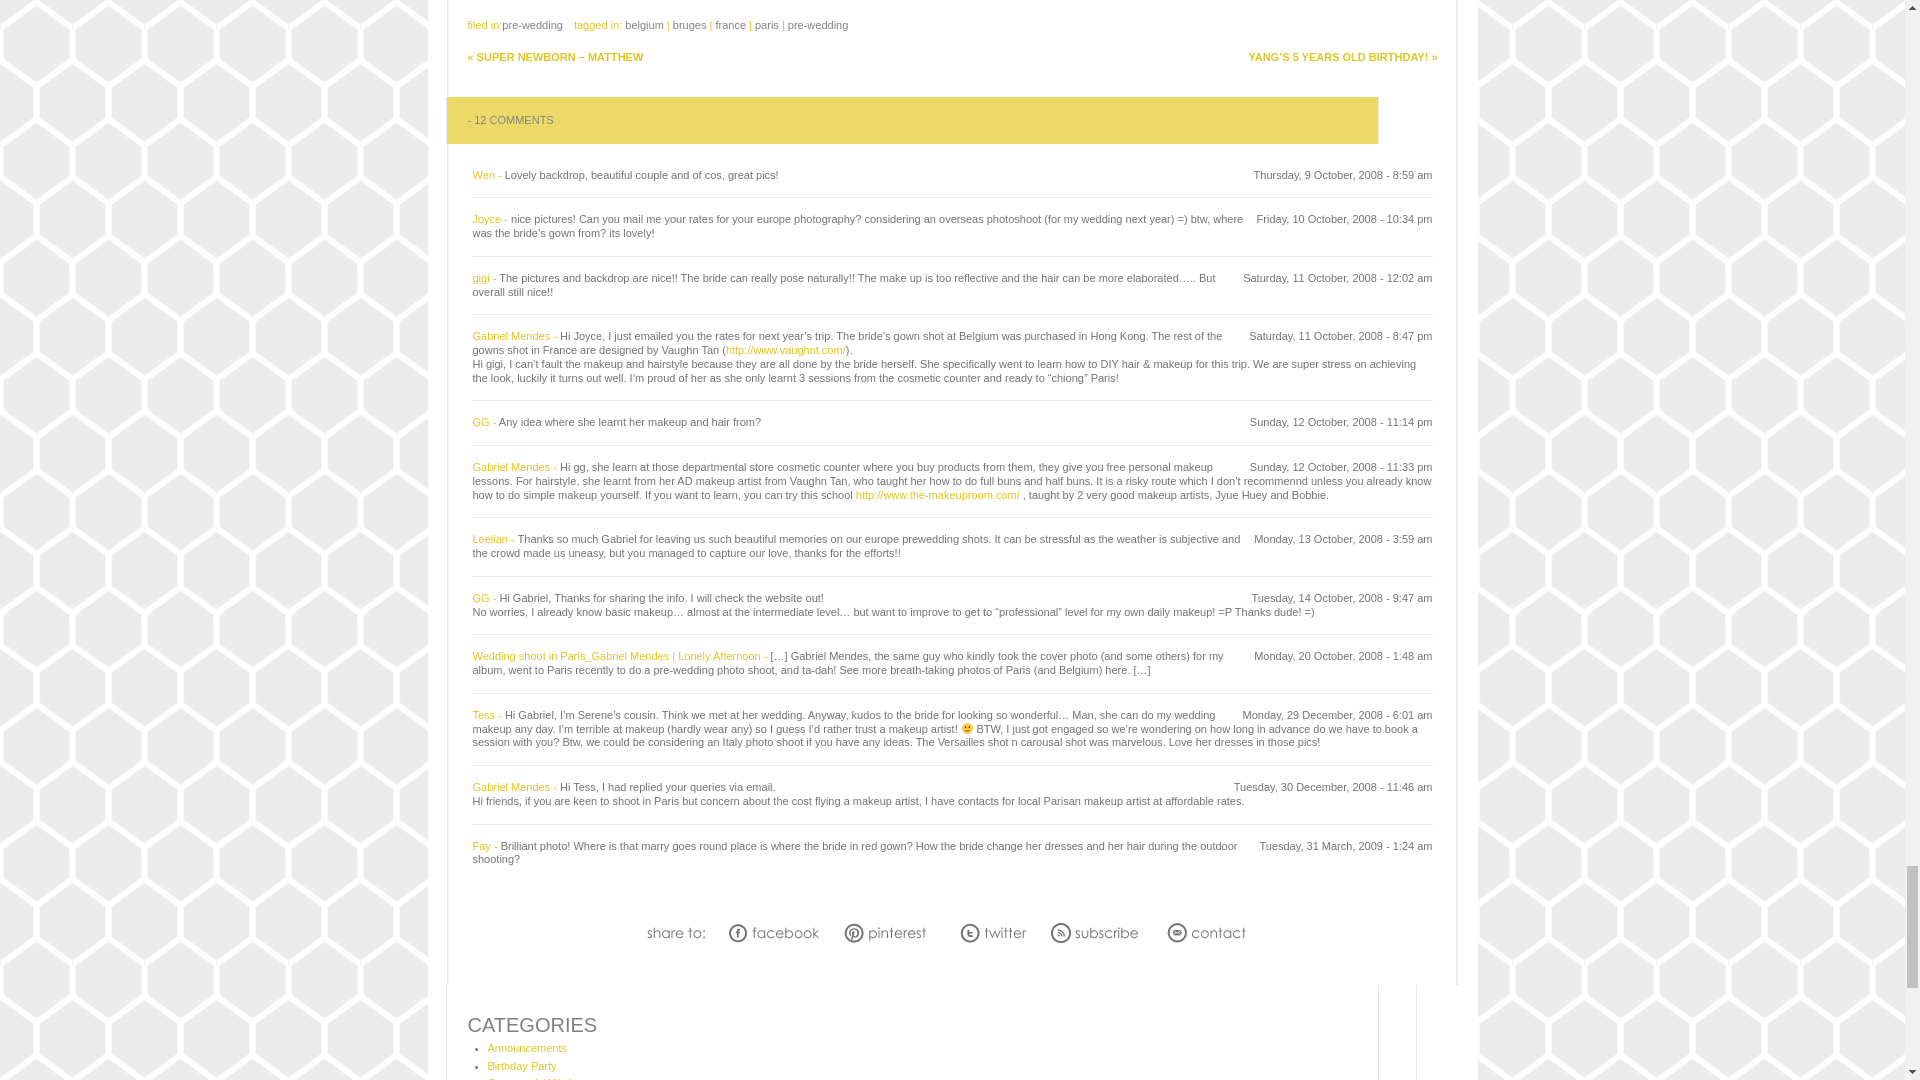 The width and height of the screenshot is (1920, 1080). I want to click on pre-wedding, so click(532, 25).